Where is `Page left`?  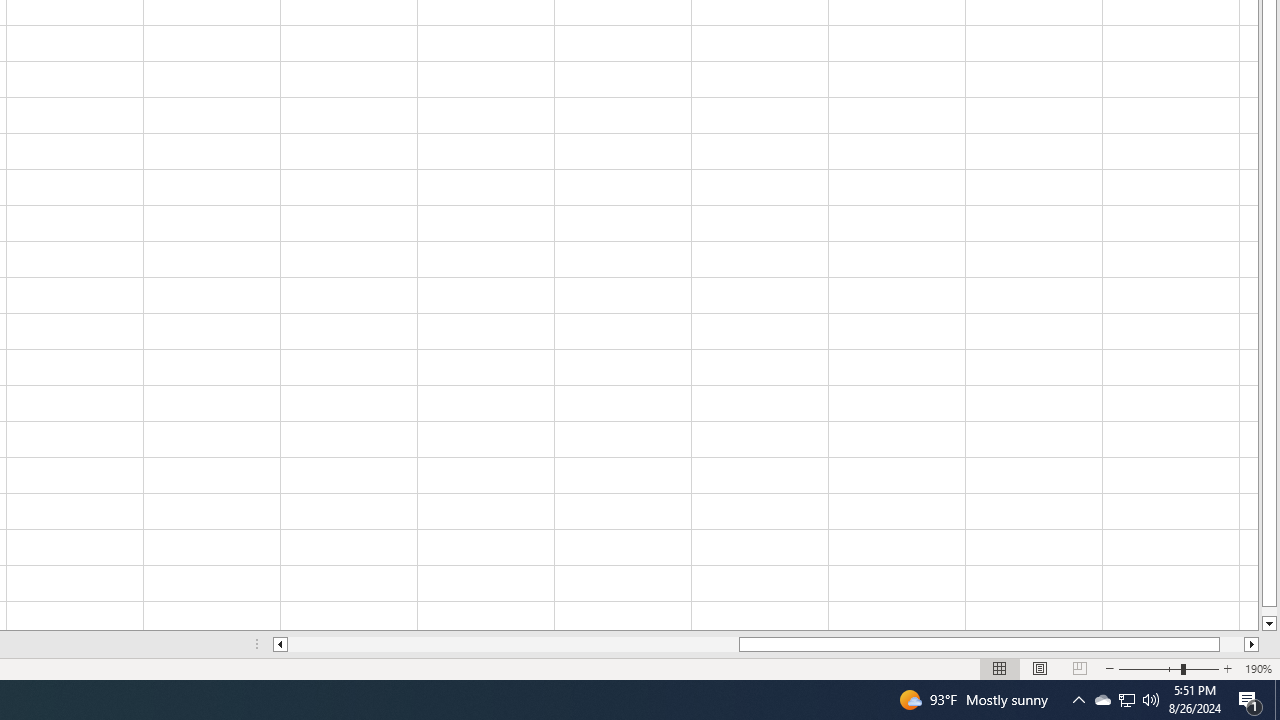
Page left is located at coordinates (513, 644).